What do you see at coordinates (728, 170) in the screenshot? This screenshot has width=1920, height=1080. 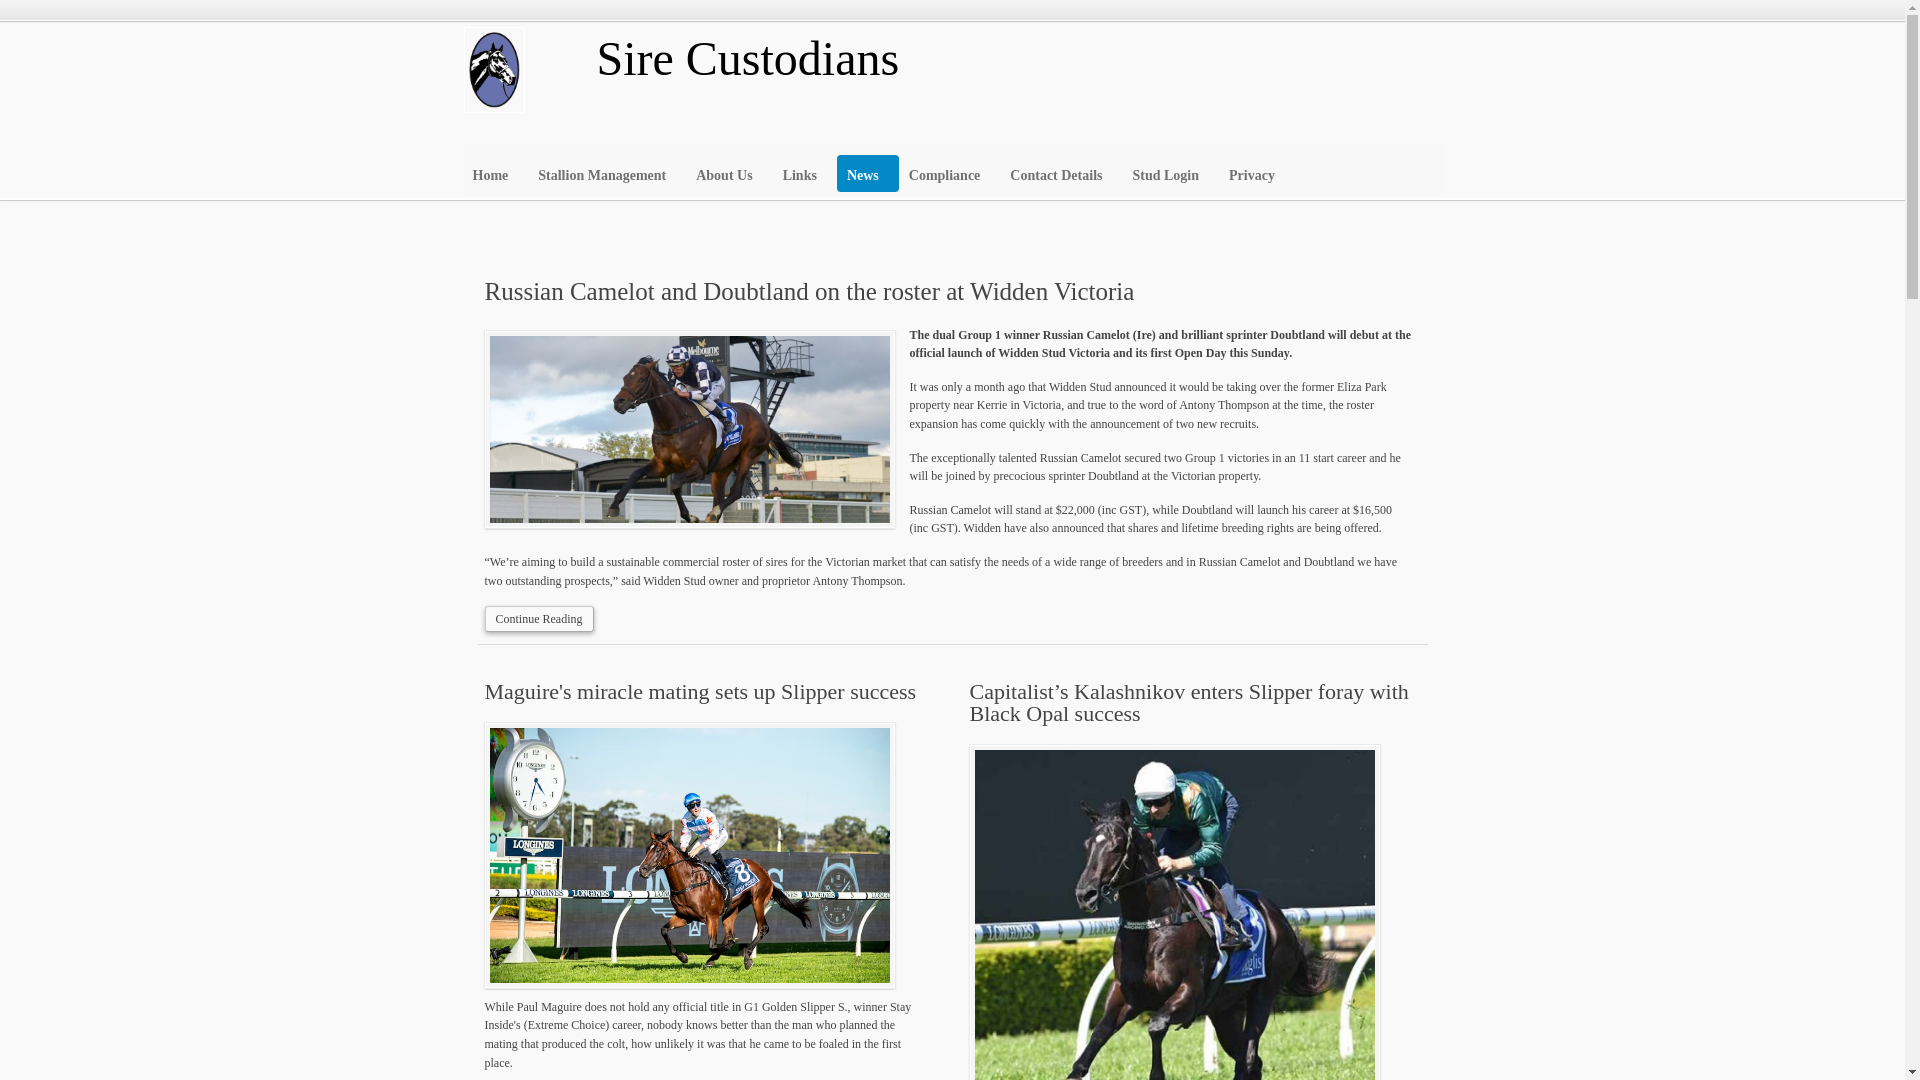 I see `About Us` at bounding box center [728, 170].